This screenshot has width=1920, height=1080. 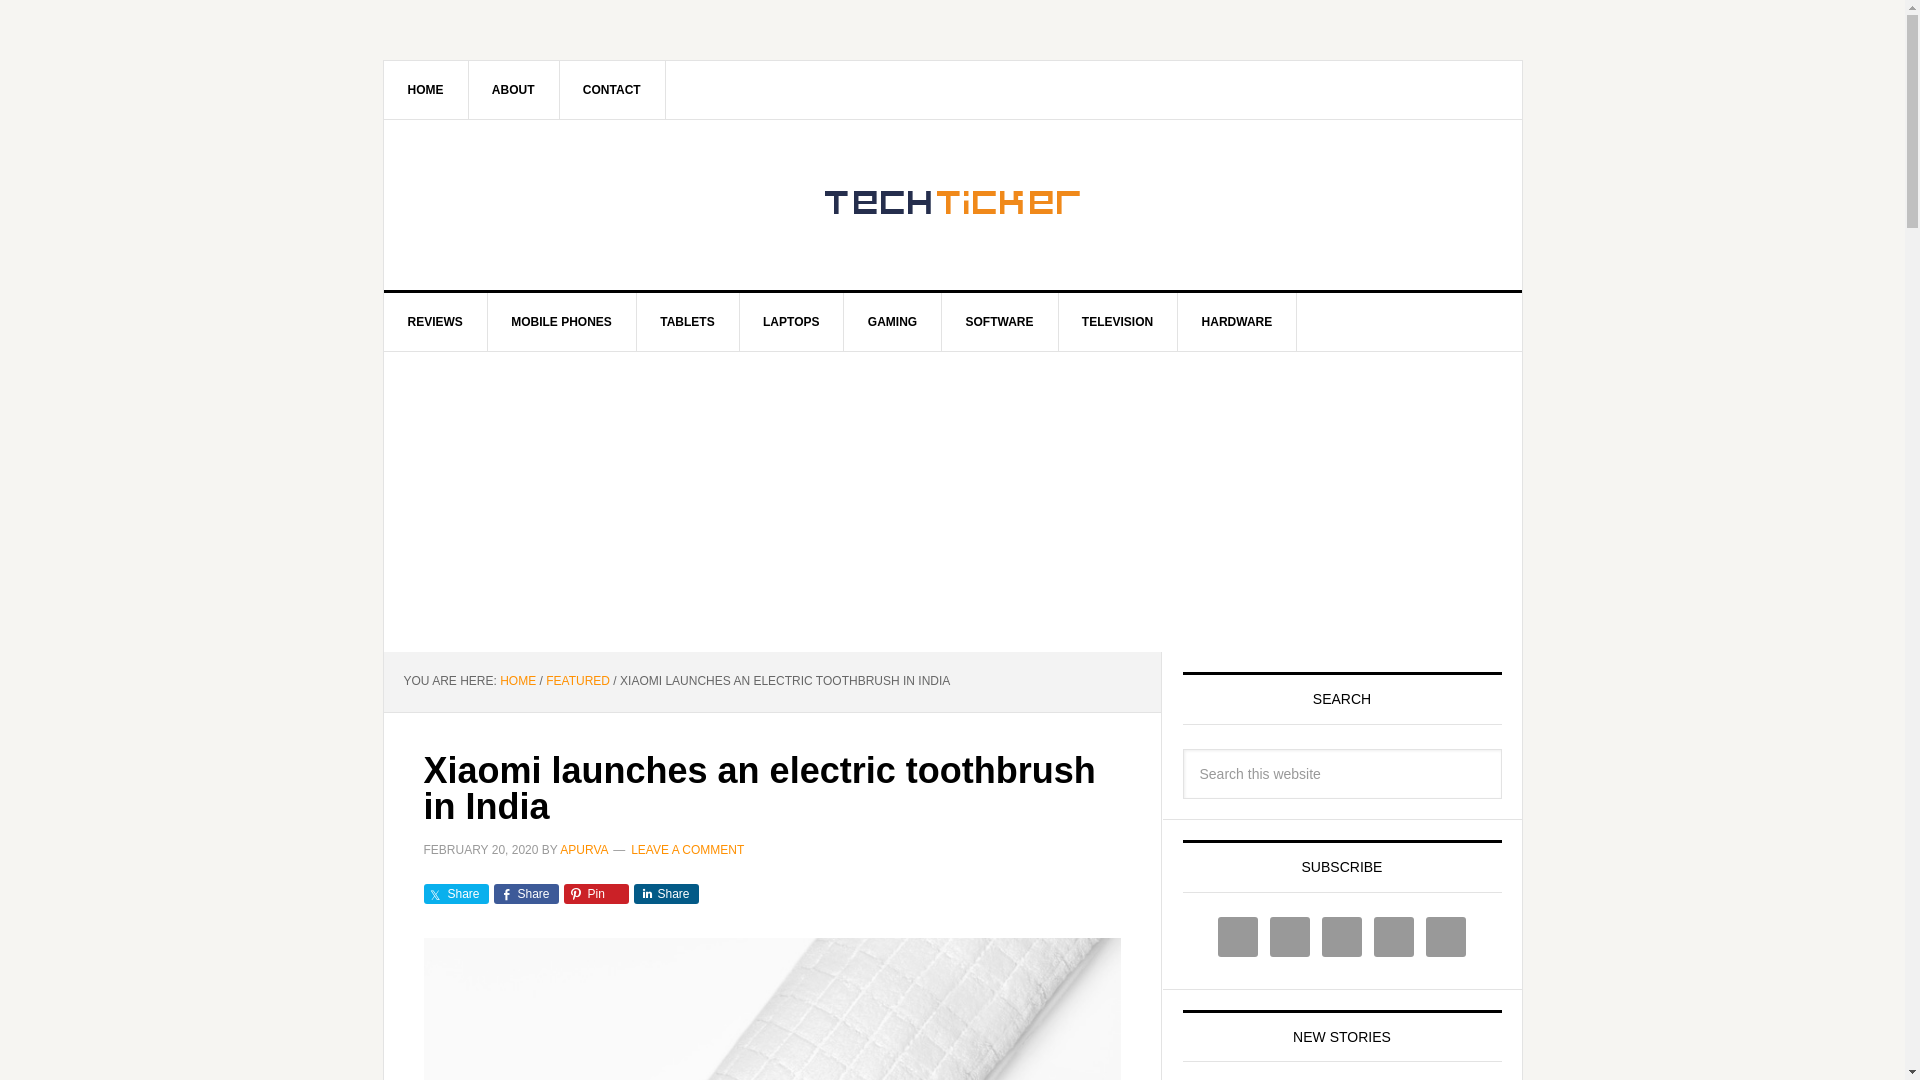 What do you see at coordinates (688, 849) in the screenshot?
I see `LEAVE A COMMENT` at bounding box center [688, 849].